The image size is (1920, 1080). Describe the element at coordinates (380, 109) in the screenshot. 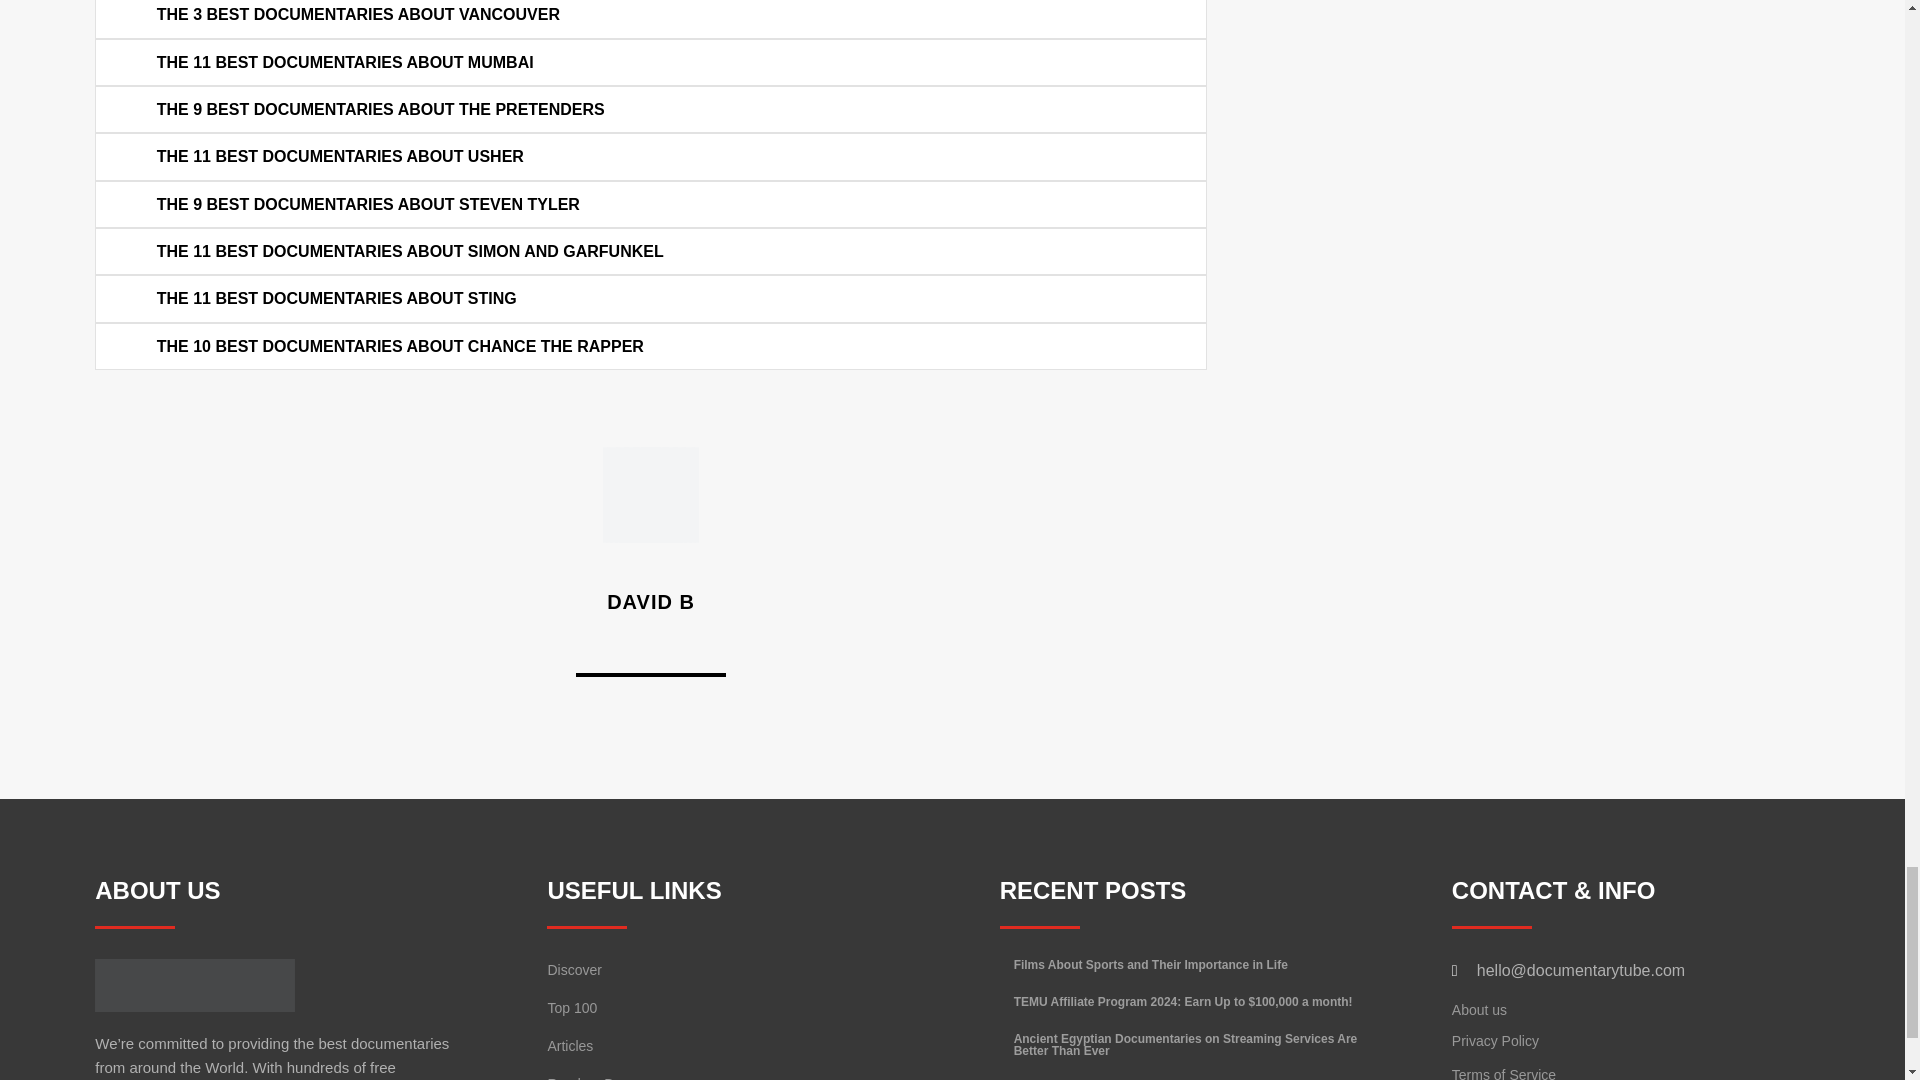

I see `THE 9 BEST DOCUMENTARIES ABOUT THE PRETENDERS` at that location.